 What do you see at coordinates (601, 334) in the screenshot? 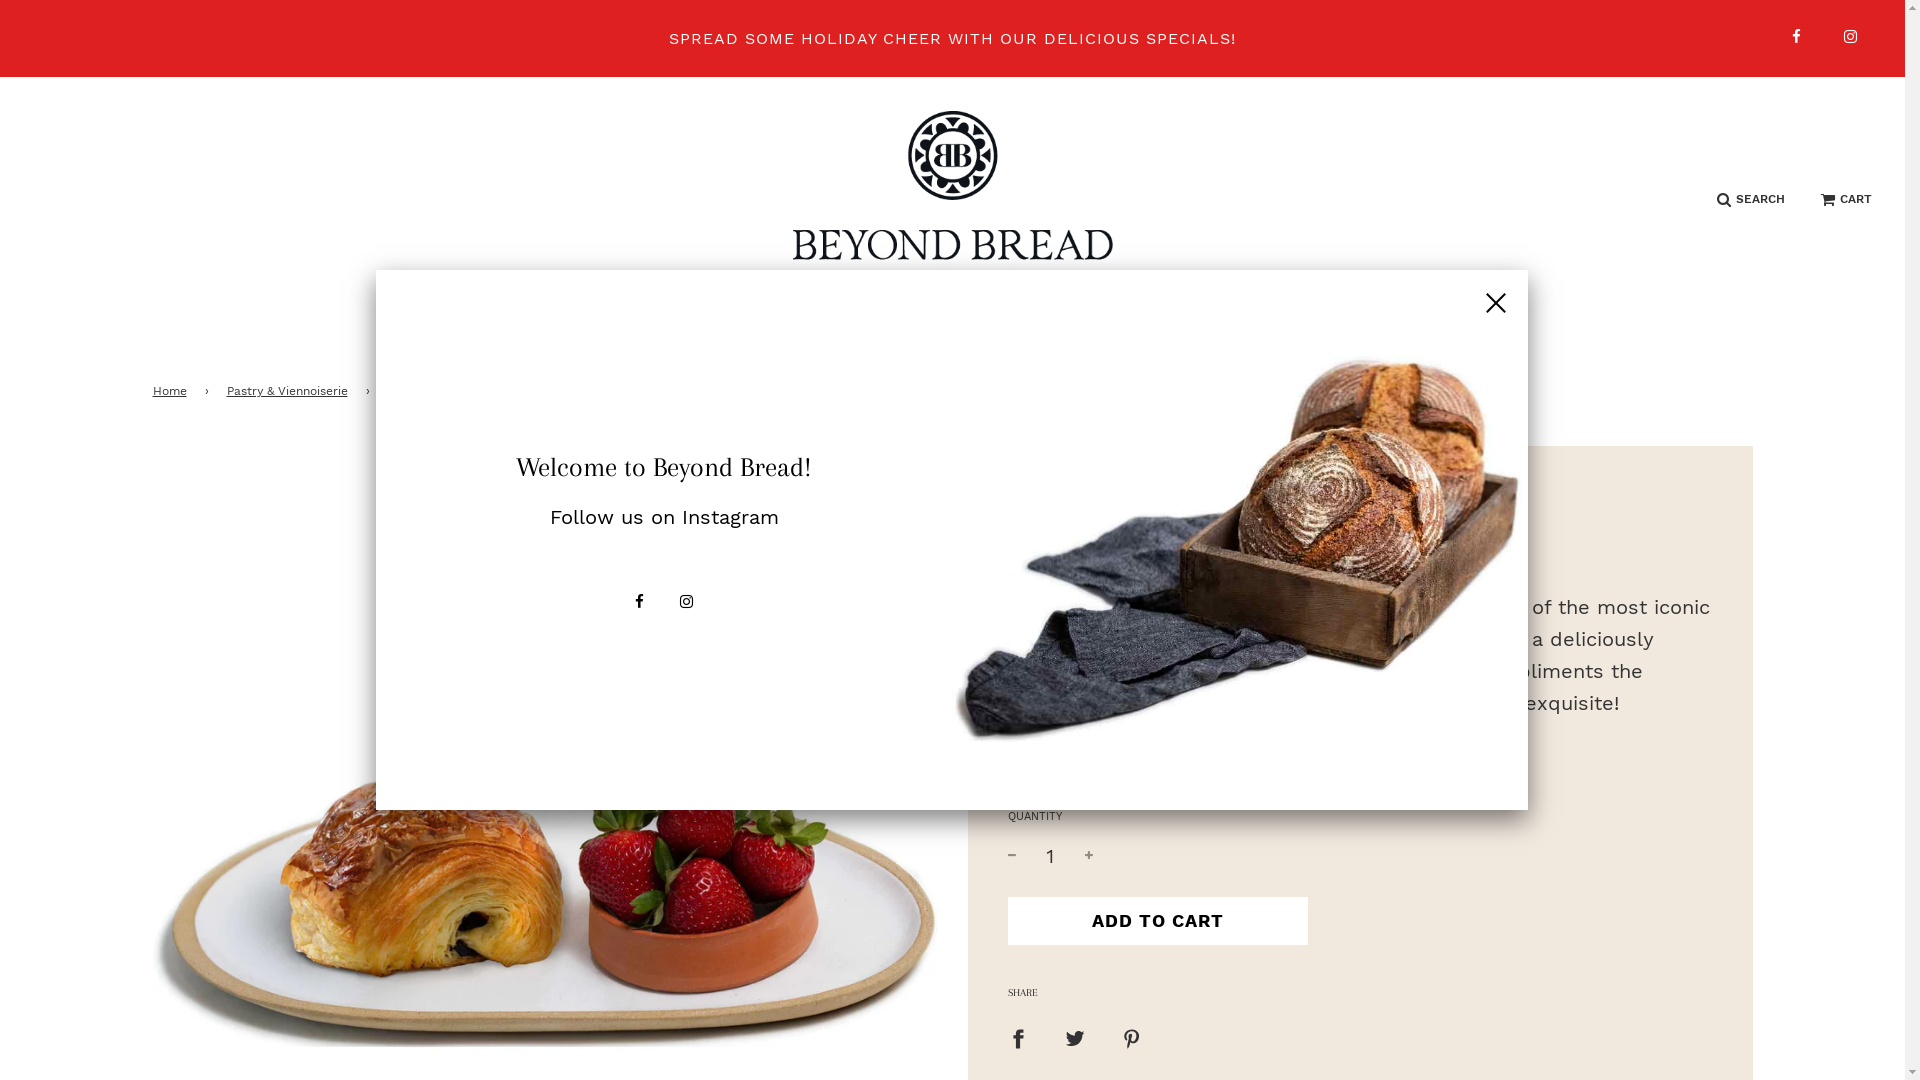
I see `ORDER PICK UP` at bounding box center [601, 334].